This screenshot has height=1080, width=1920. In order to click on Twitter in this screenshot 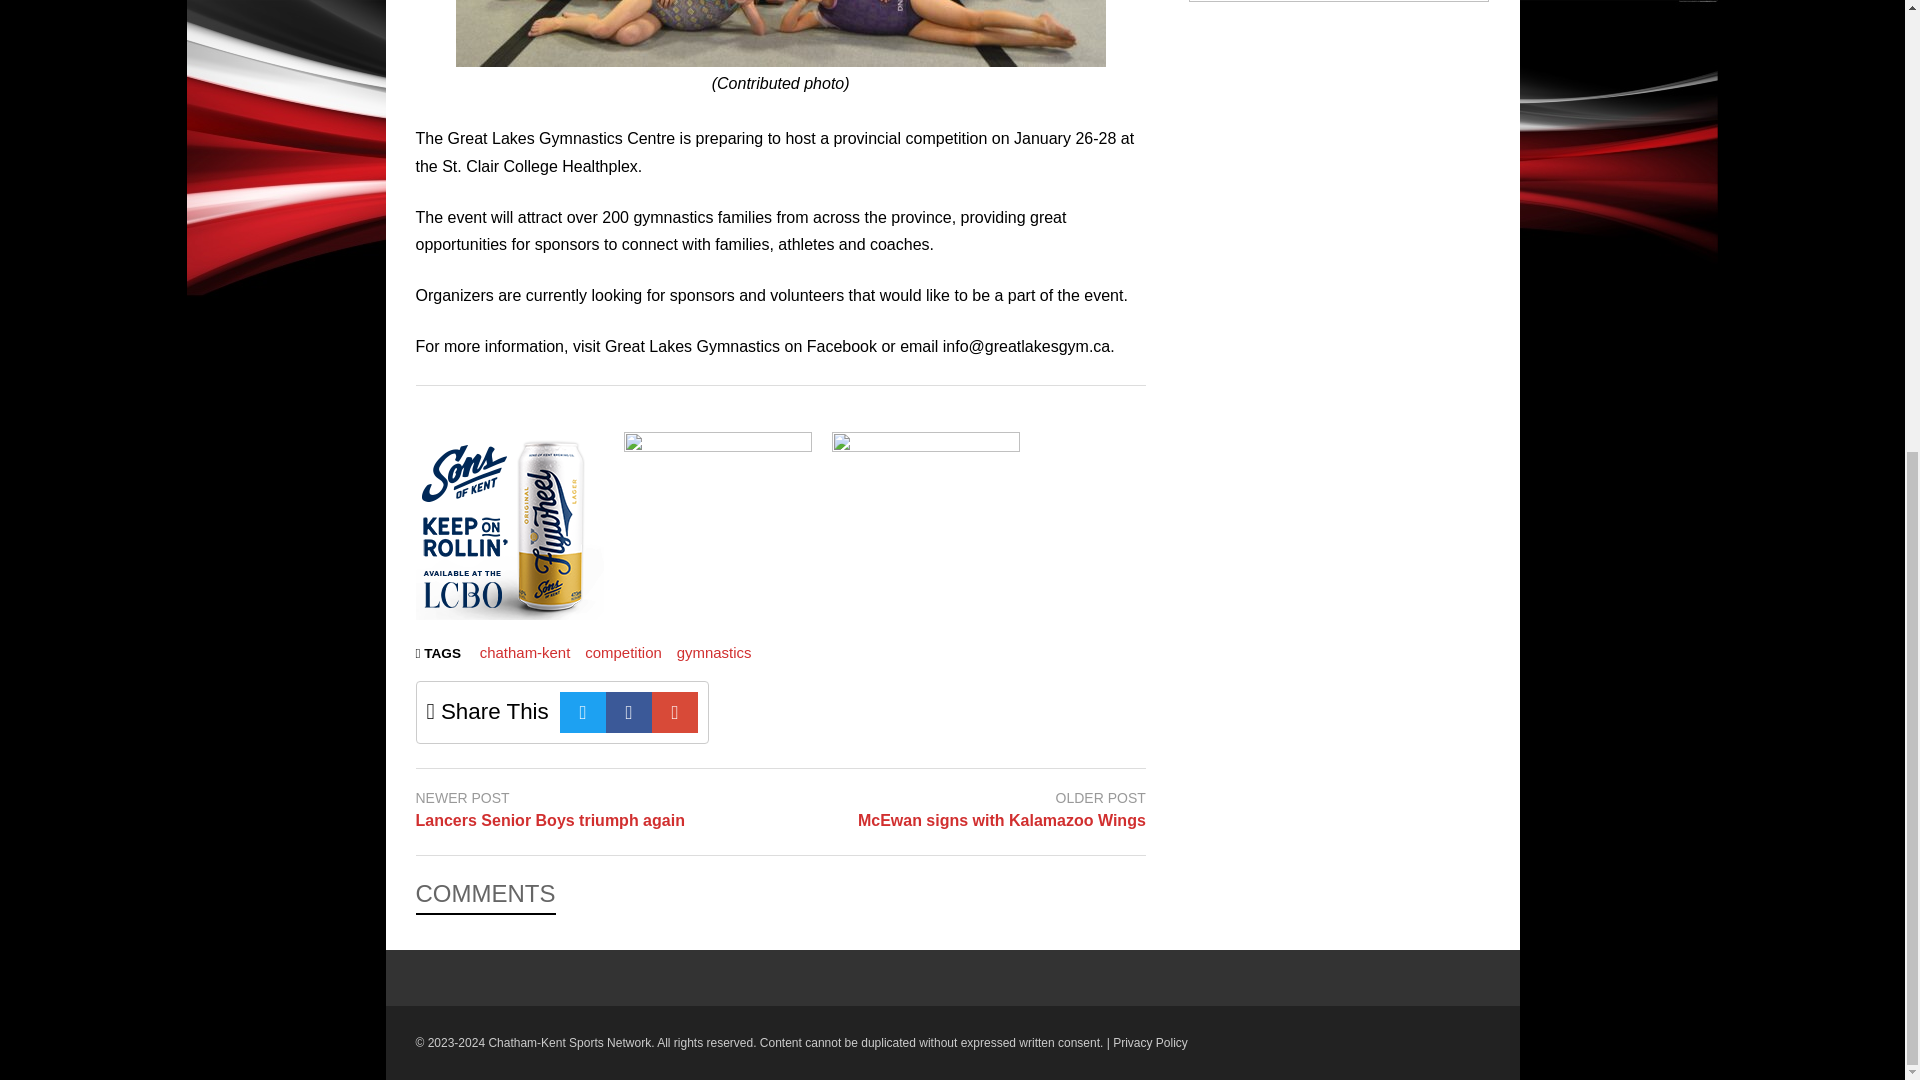, I will do `click(583, 712)`.